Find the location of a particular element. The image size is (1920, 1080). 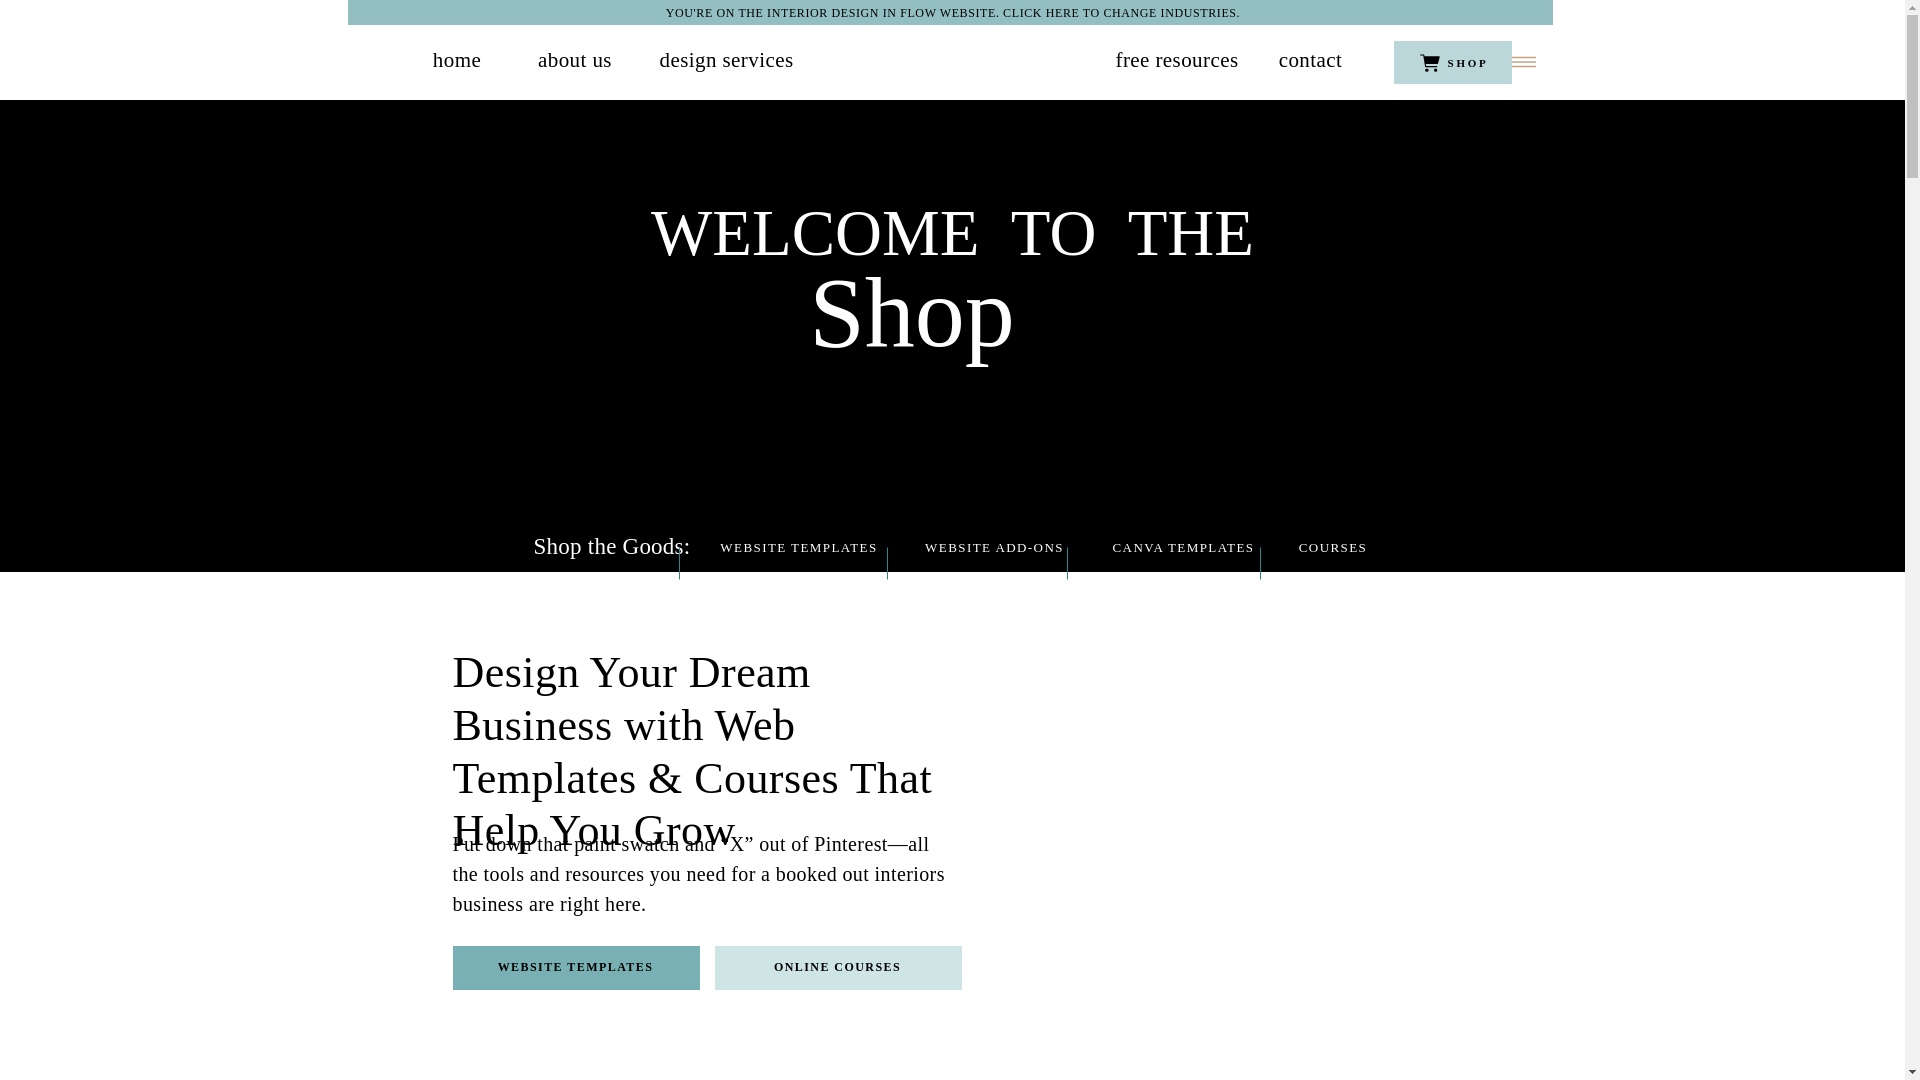

home is located at coordinates (458, 60).